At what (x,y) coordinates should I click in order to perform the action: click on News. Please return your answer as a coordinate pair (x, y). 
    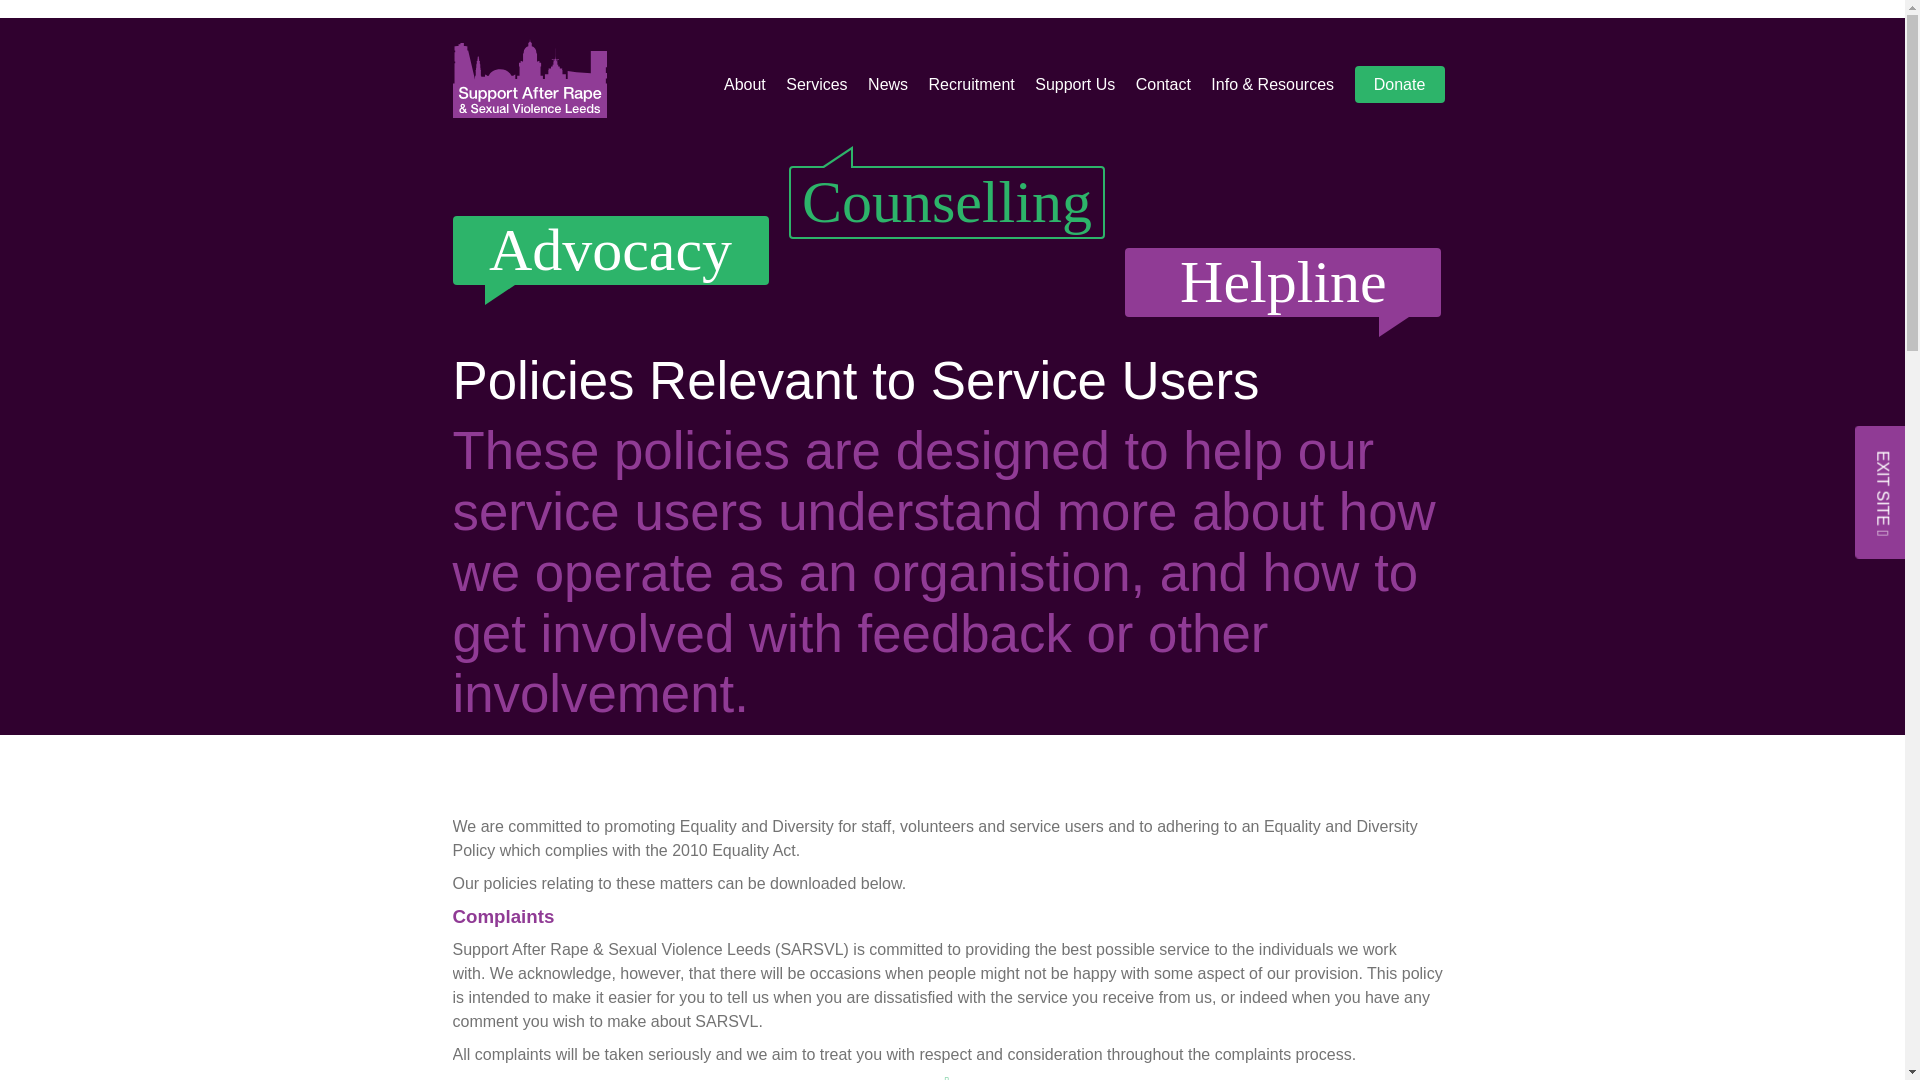
    Looking at the image, I should click on (888, 84).